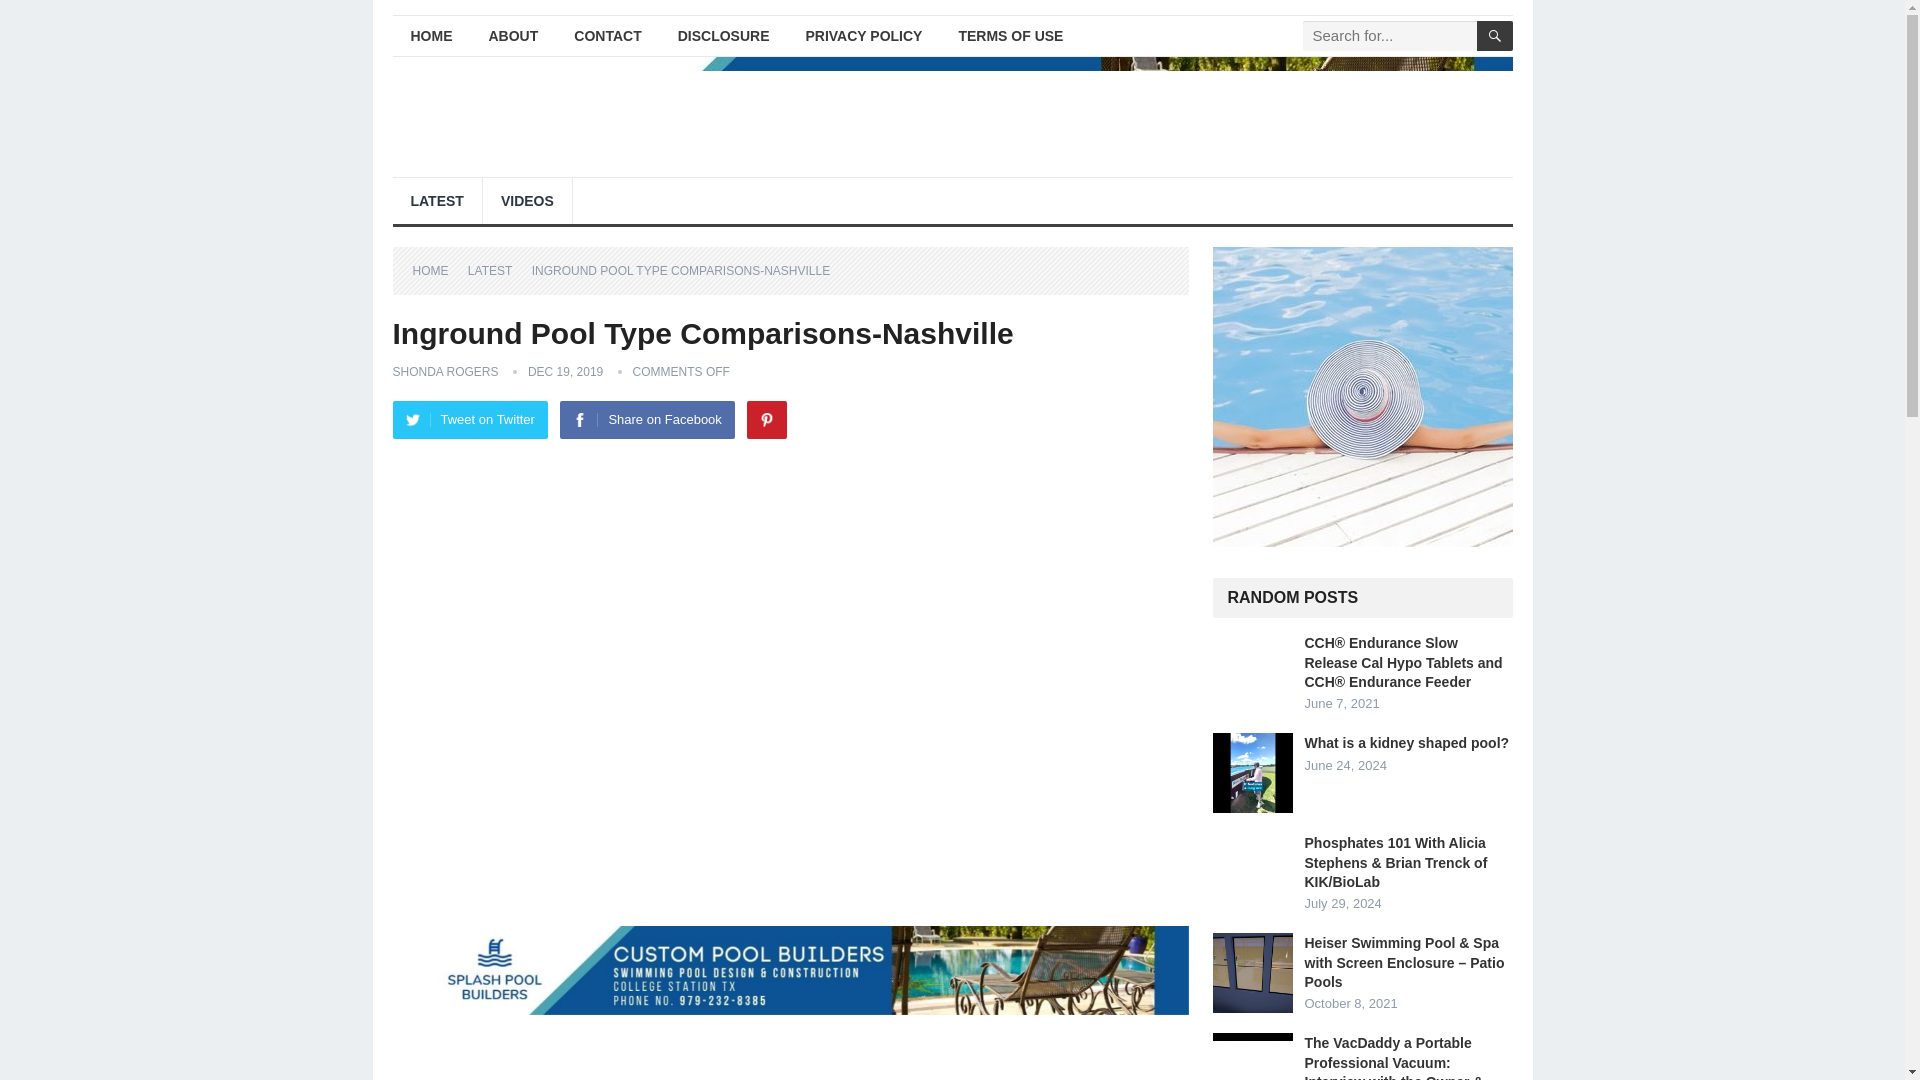  Describe the element at coordinates (497, 270) in the screenshot. I see `LATEST` at that location.